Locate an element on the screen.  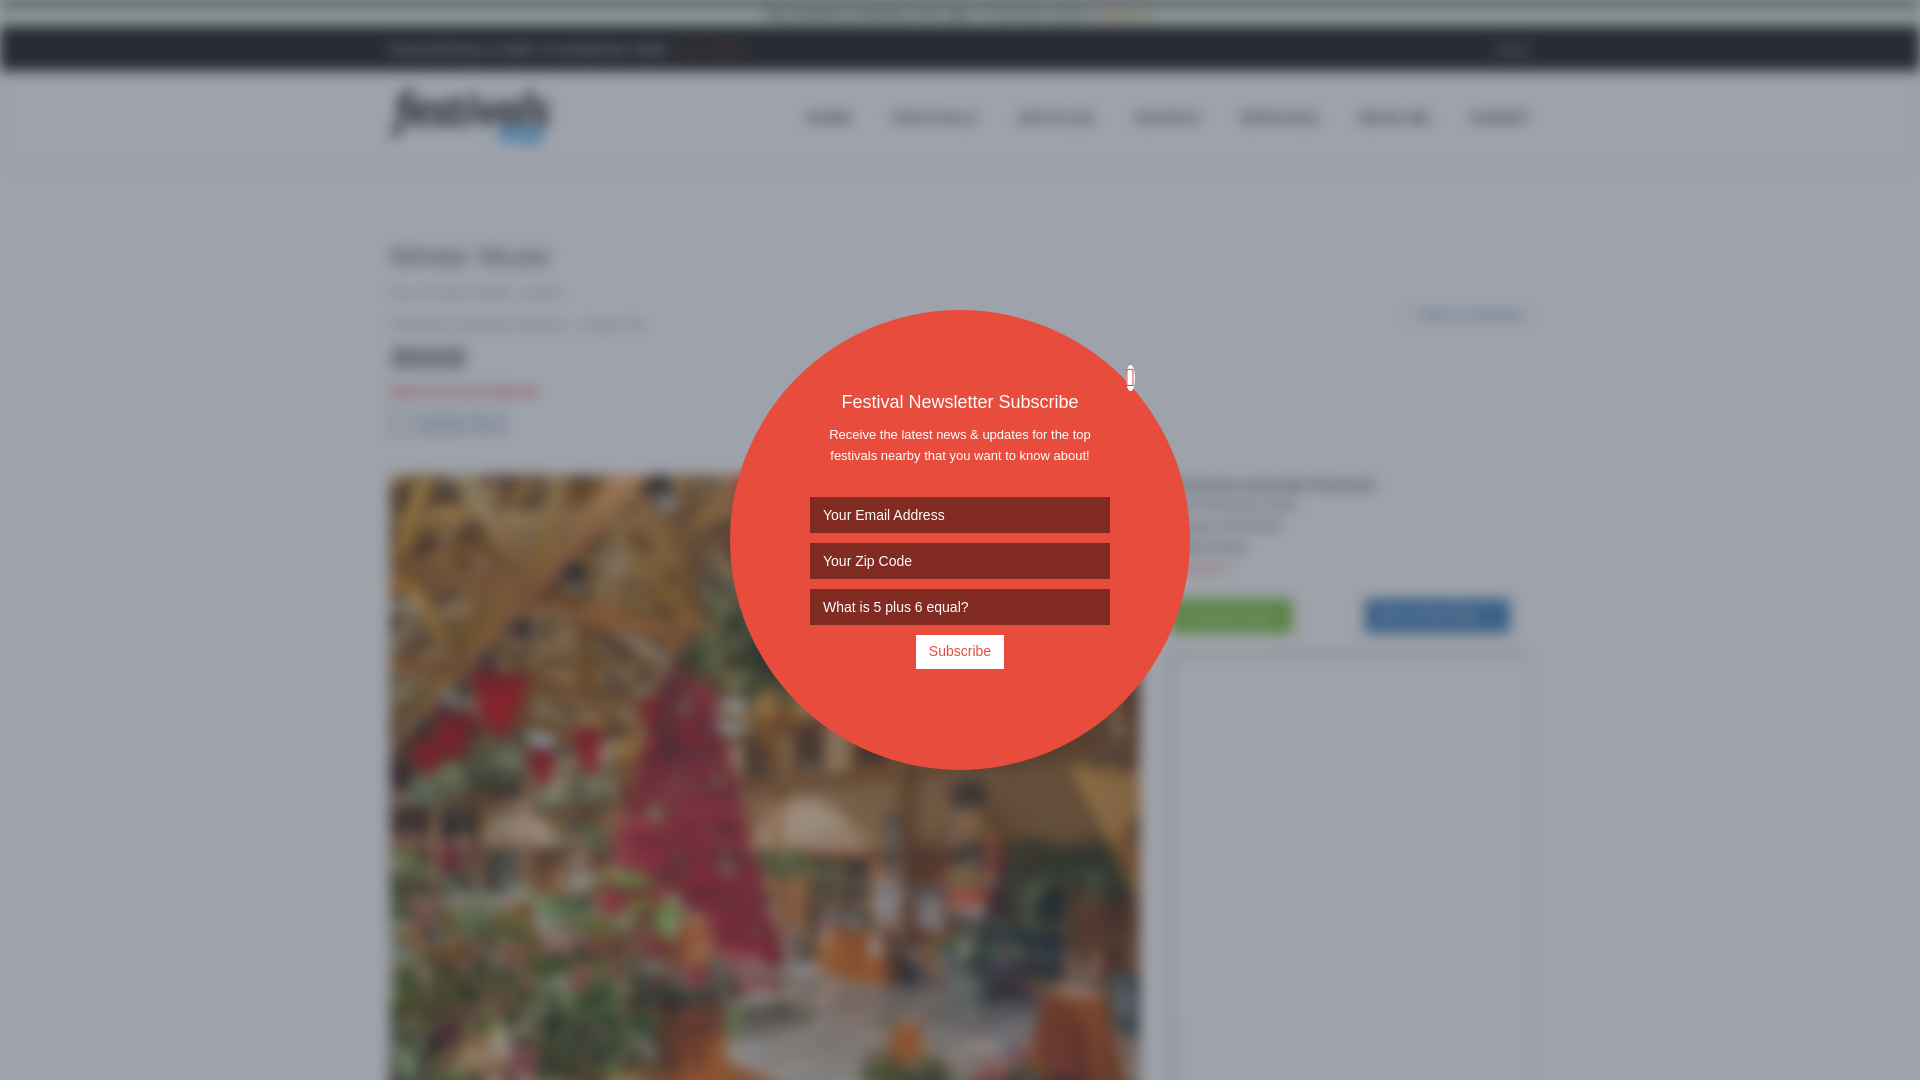
FESTIVALS is located at coordinates (934, 118).